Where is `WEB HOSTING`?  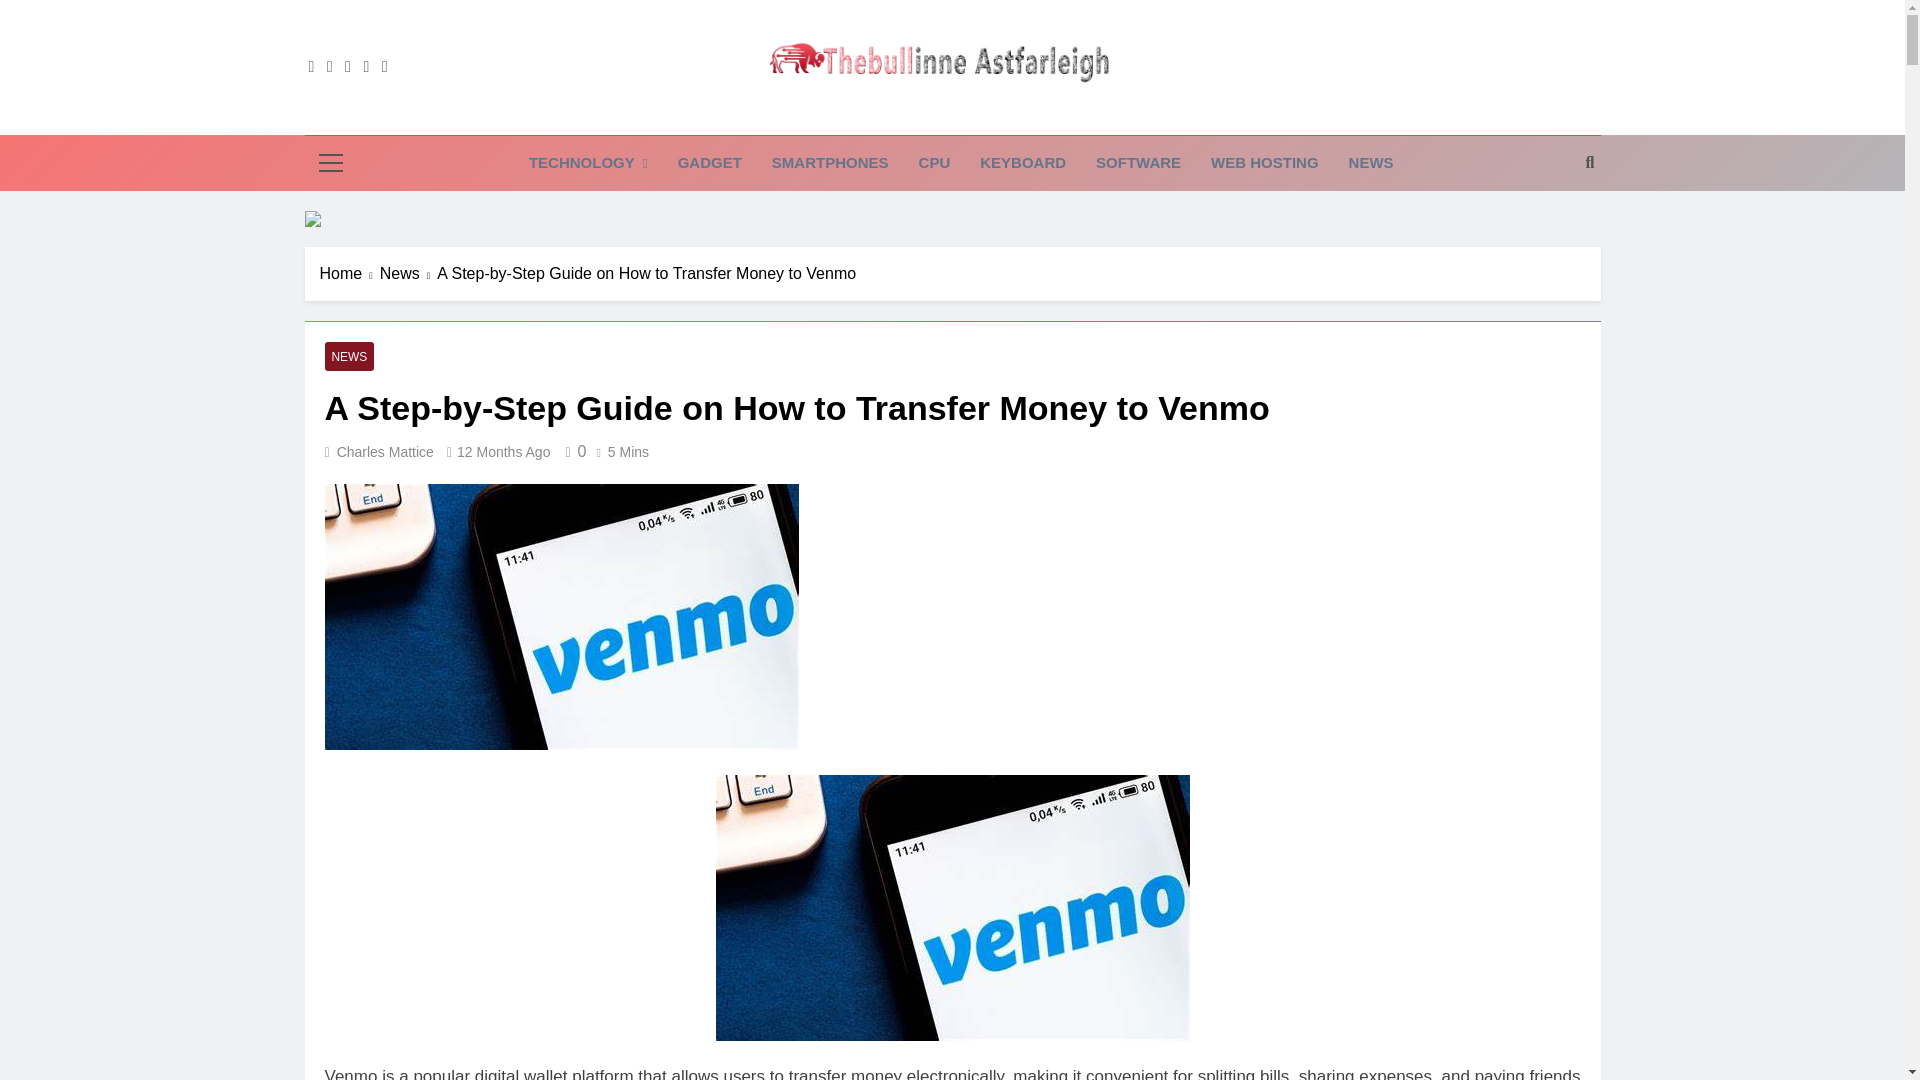
WEB HOSTING is located at coordinates (1265, 163).